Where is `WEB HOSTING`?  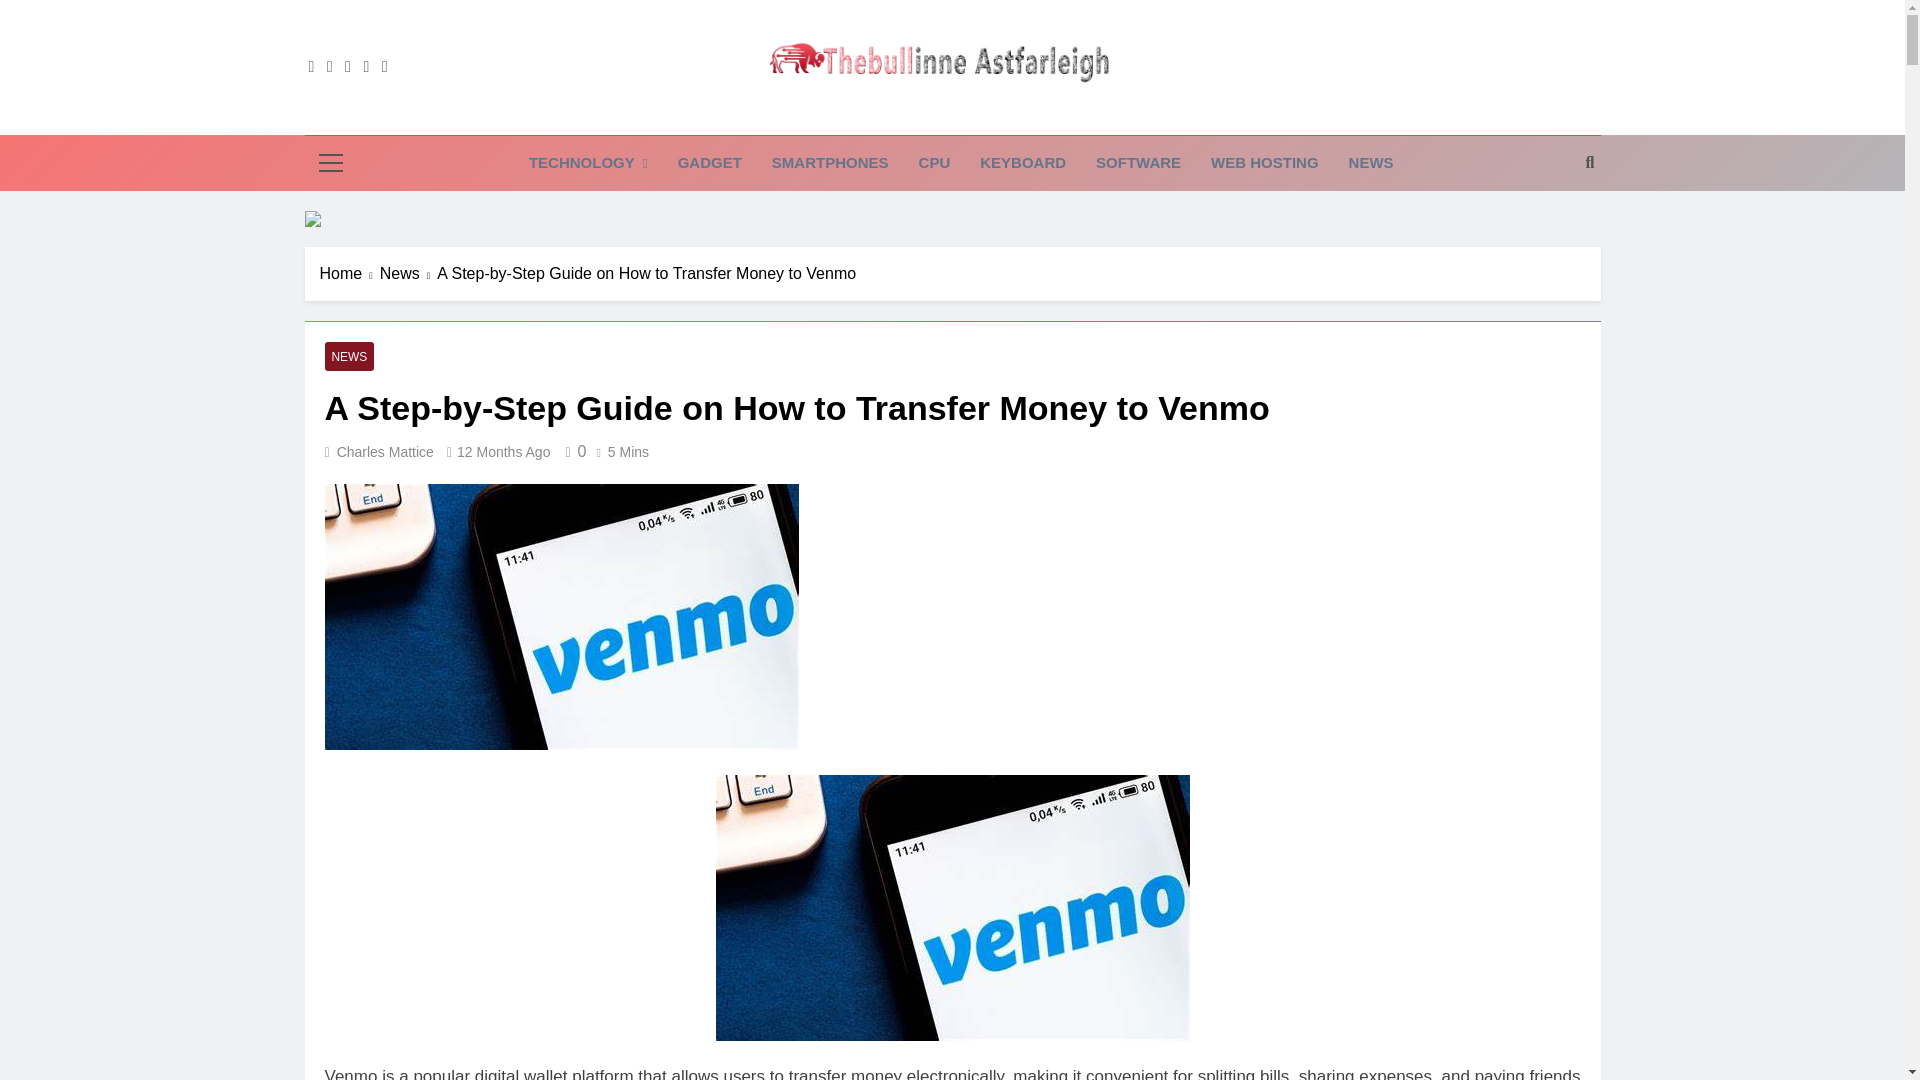
WEB HOSTING is located at coordinates (1265, 163).